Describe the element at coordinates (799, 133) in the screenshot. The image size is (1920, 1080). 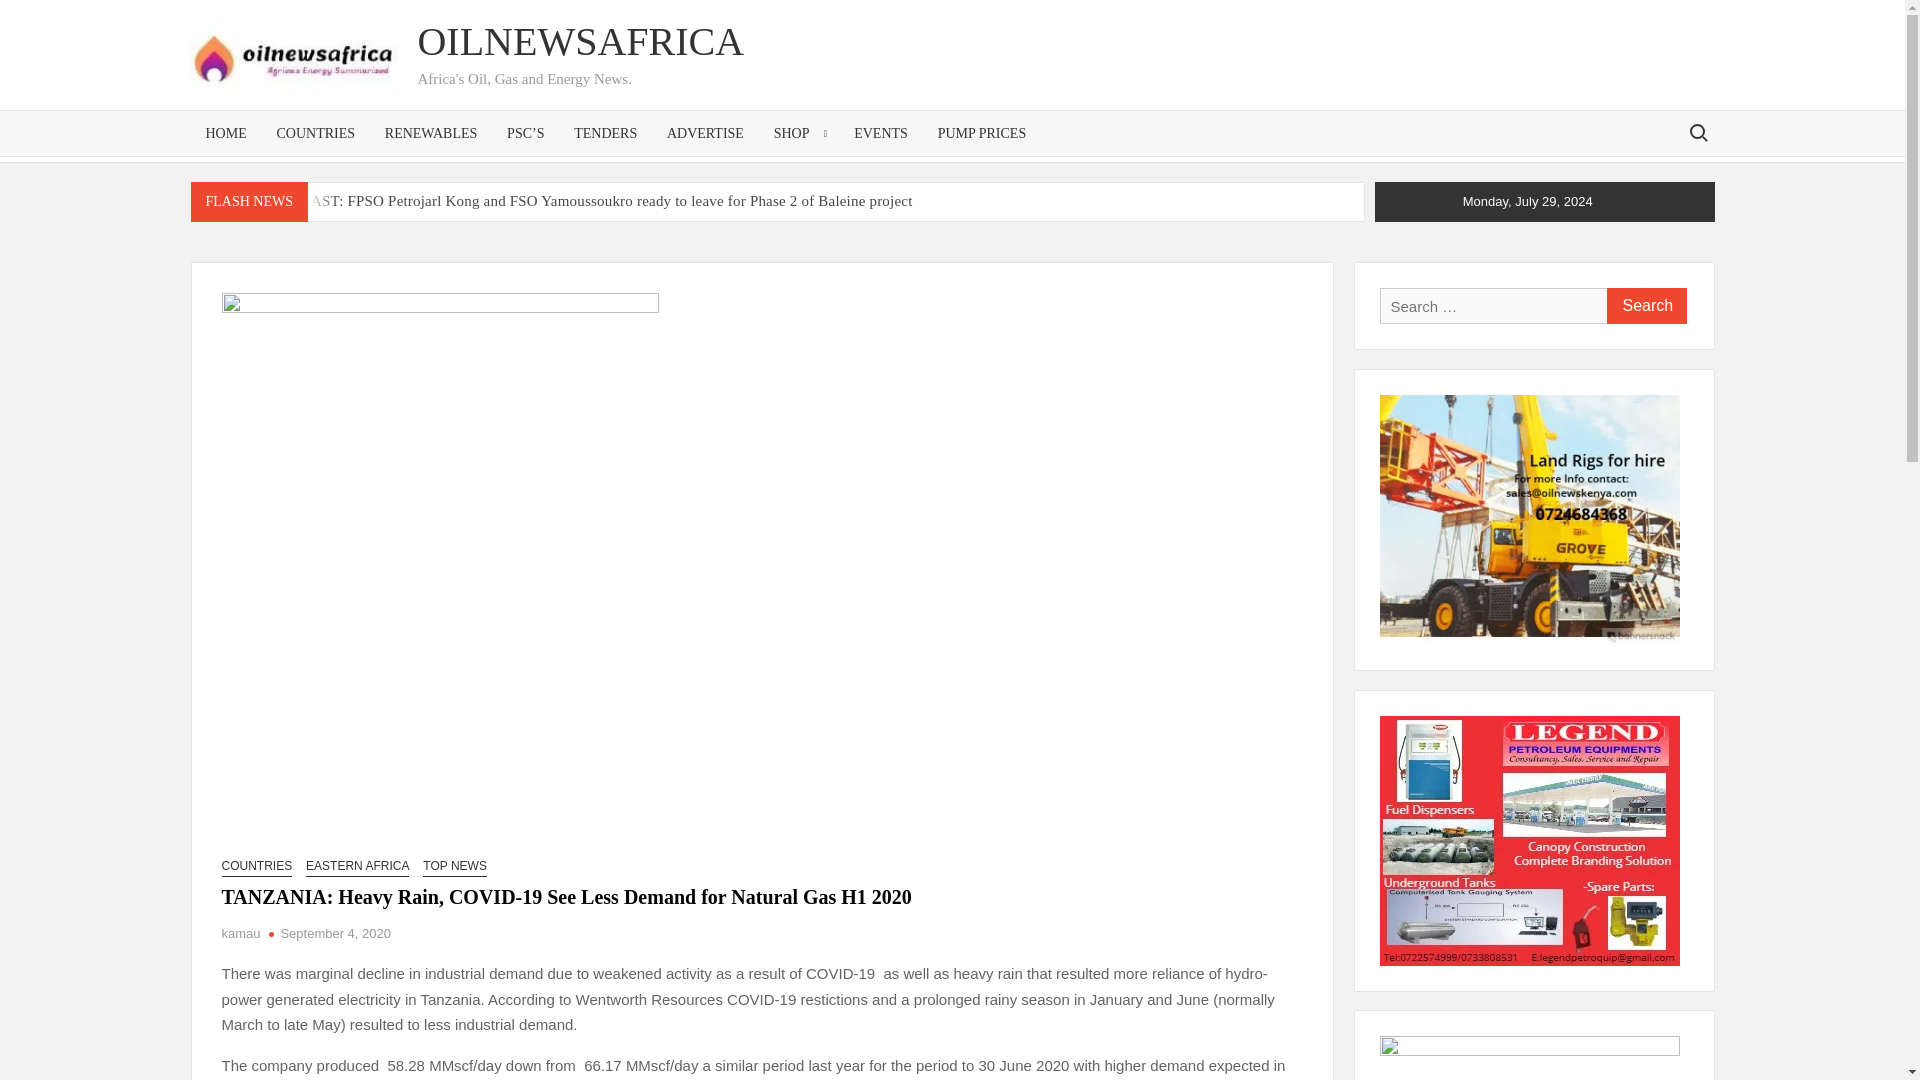
I see `SHOP` at that location.